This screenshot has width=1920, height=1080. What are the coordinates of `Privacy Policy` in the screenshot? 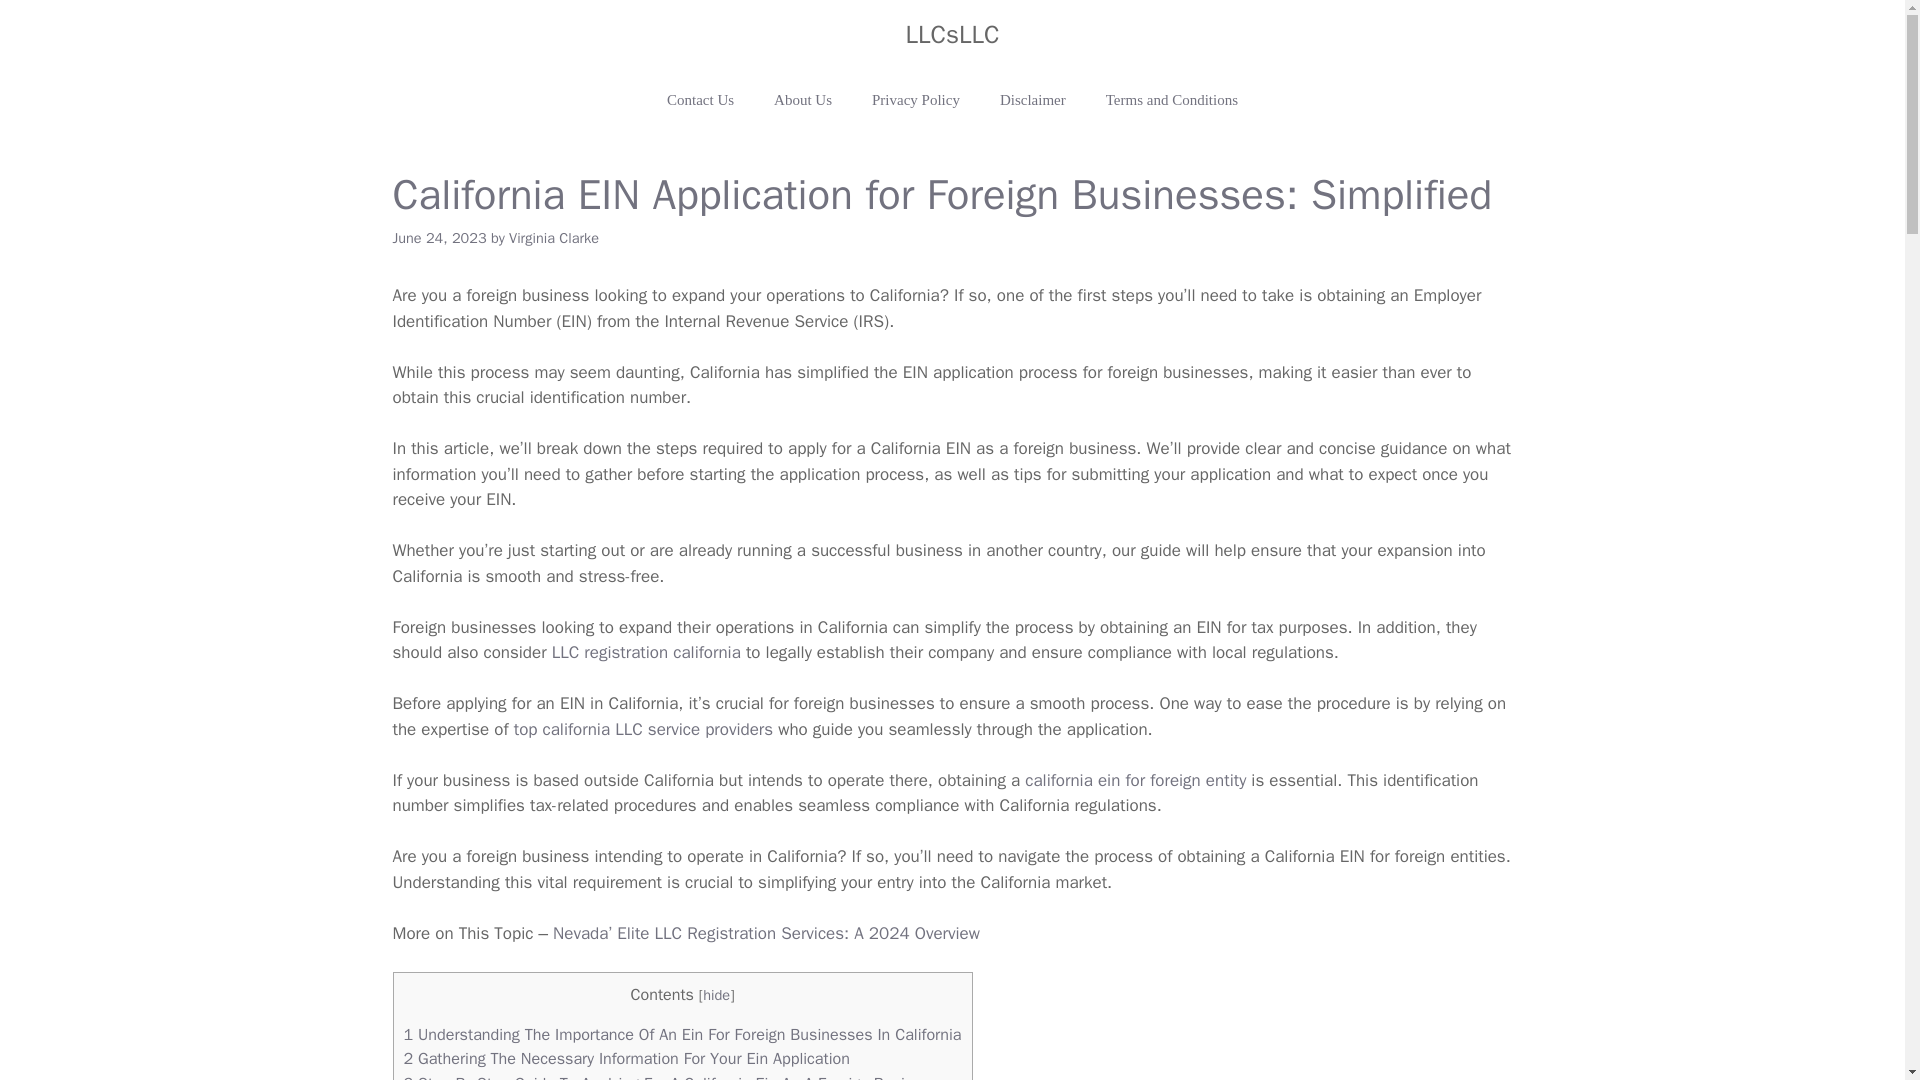 It's located at (916, 100).